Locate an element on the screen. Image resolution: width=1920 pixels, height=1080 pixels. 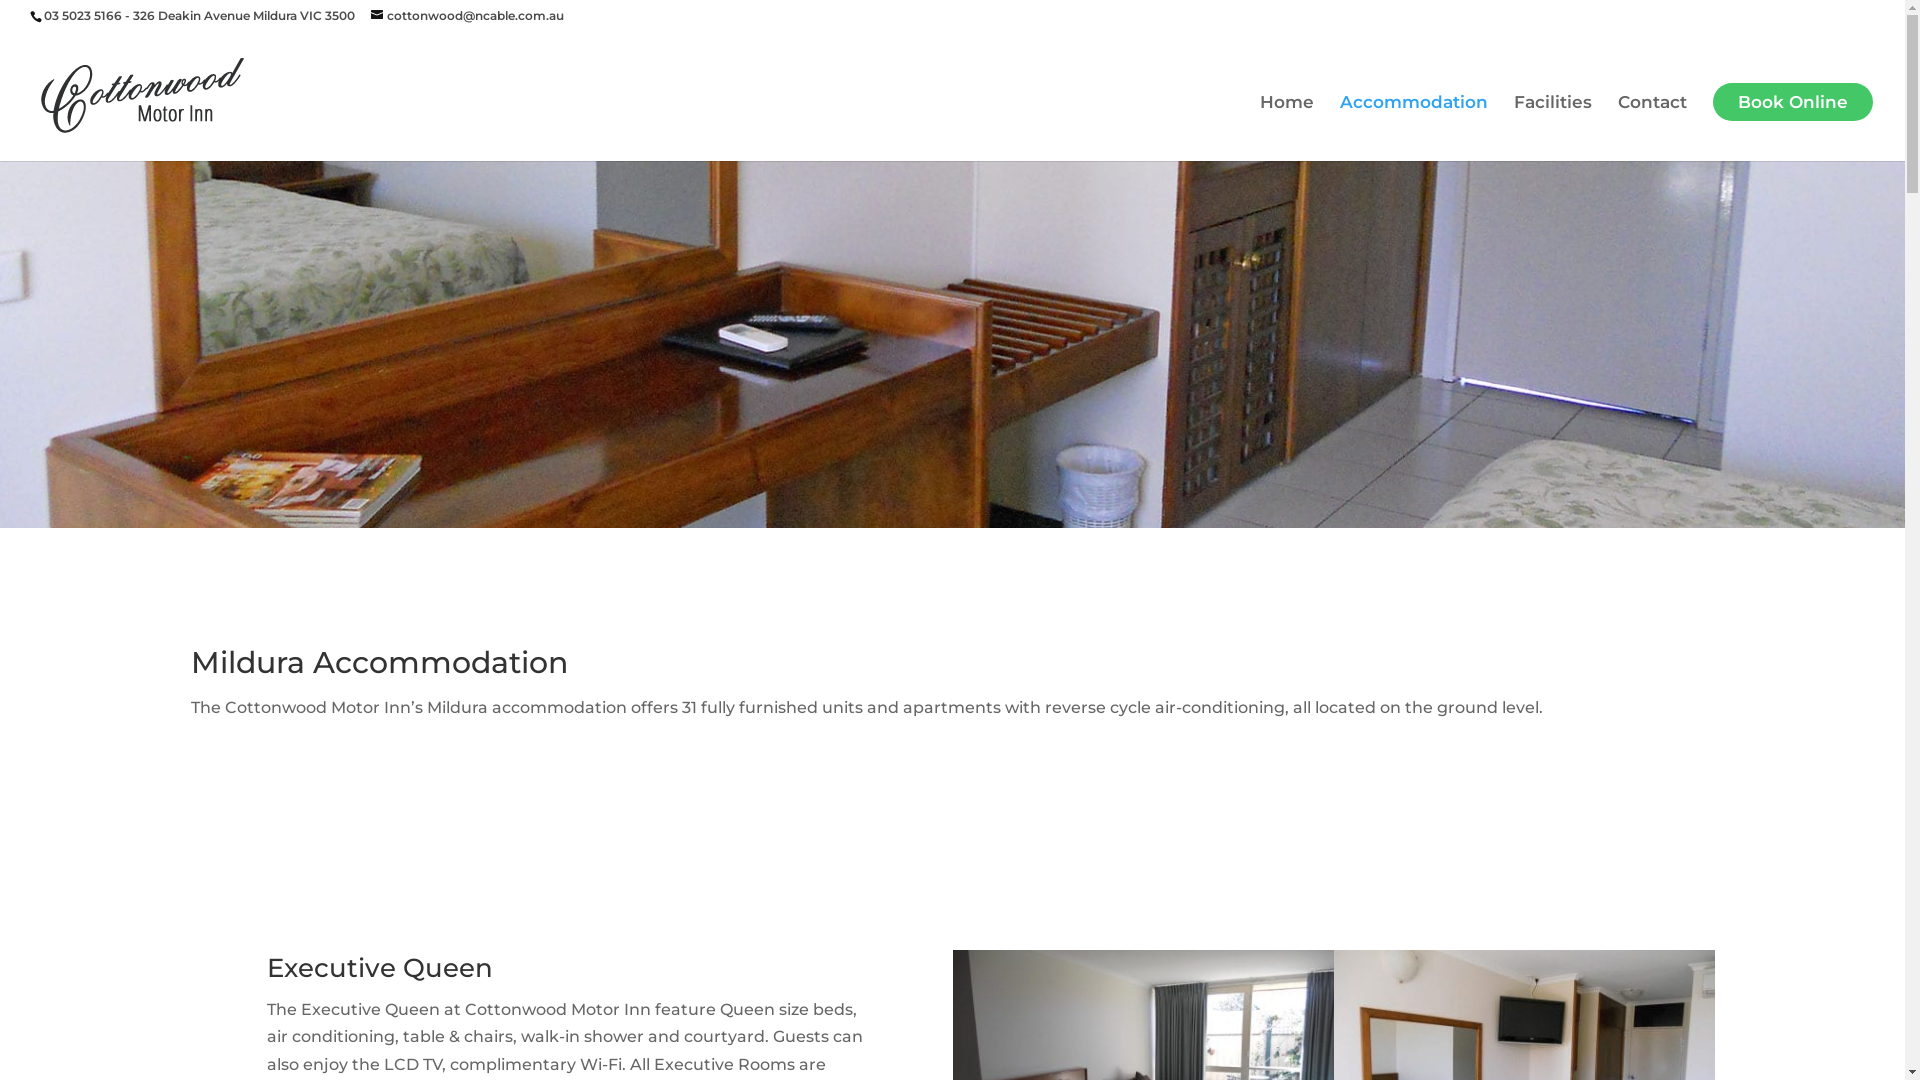
Facilities is located at coordinates (1553, 128).